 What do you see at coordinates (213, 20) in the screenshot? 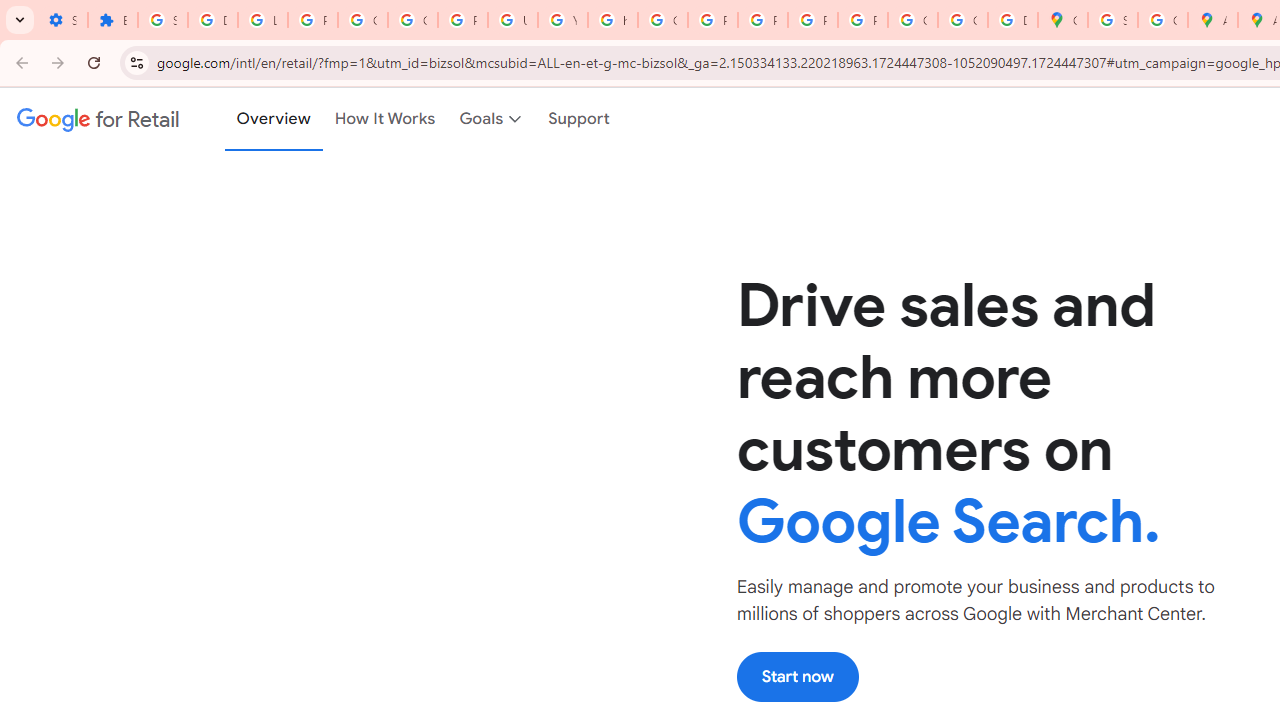
I see `Delete photos & videos - Computer - Google Photos Help` at bounding box center [213, 20].